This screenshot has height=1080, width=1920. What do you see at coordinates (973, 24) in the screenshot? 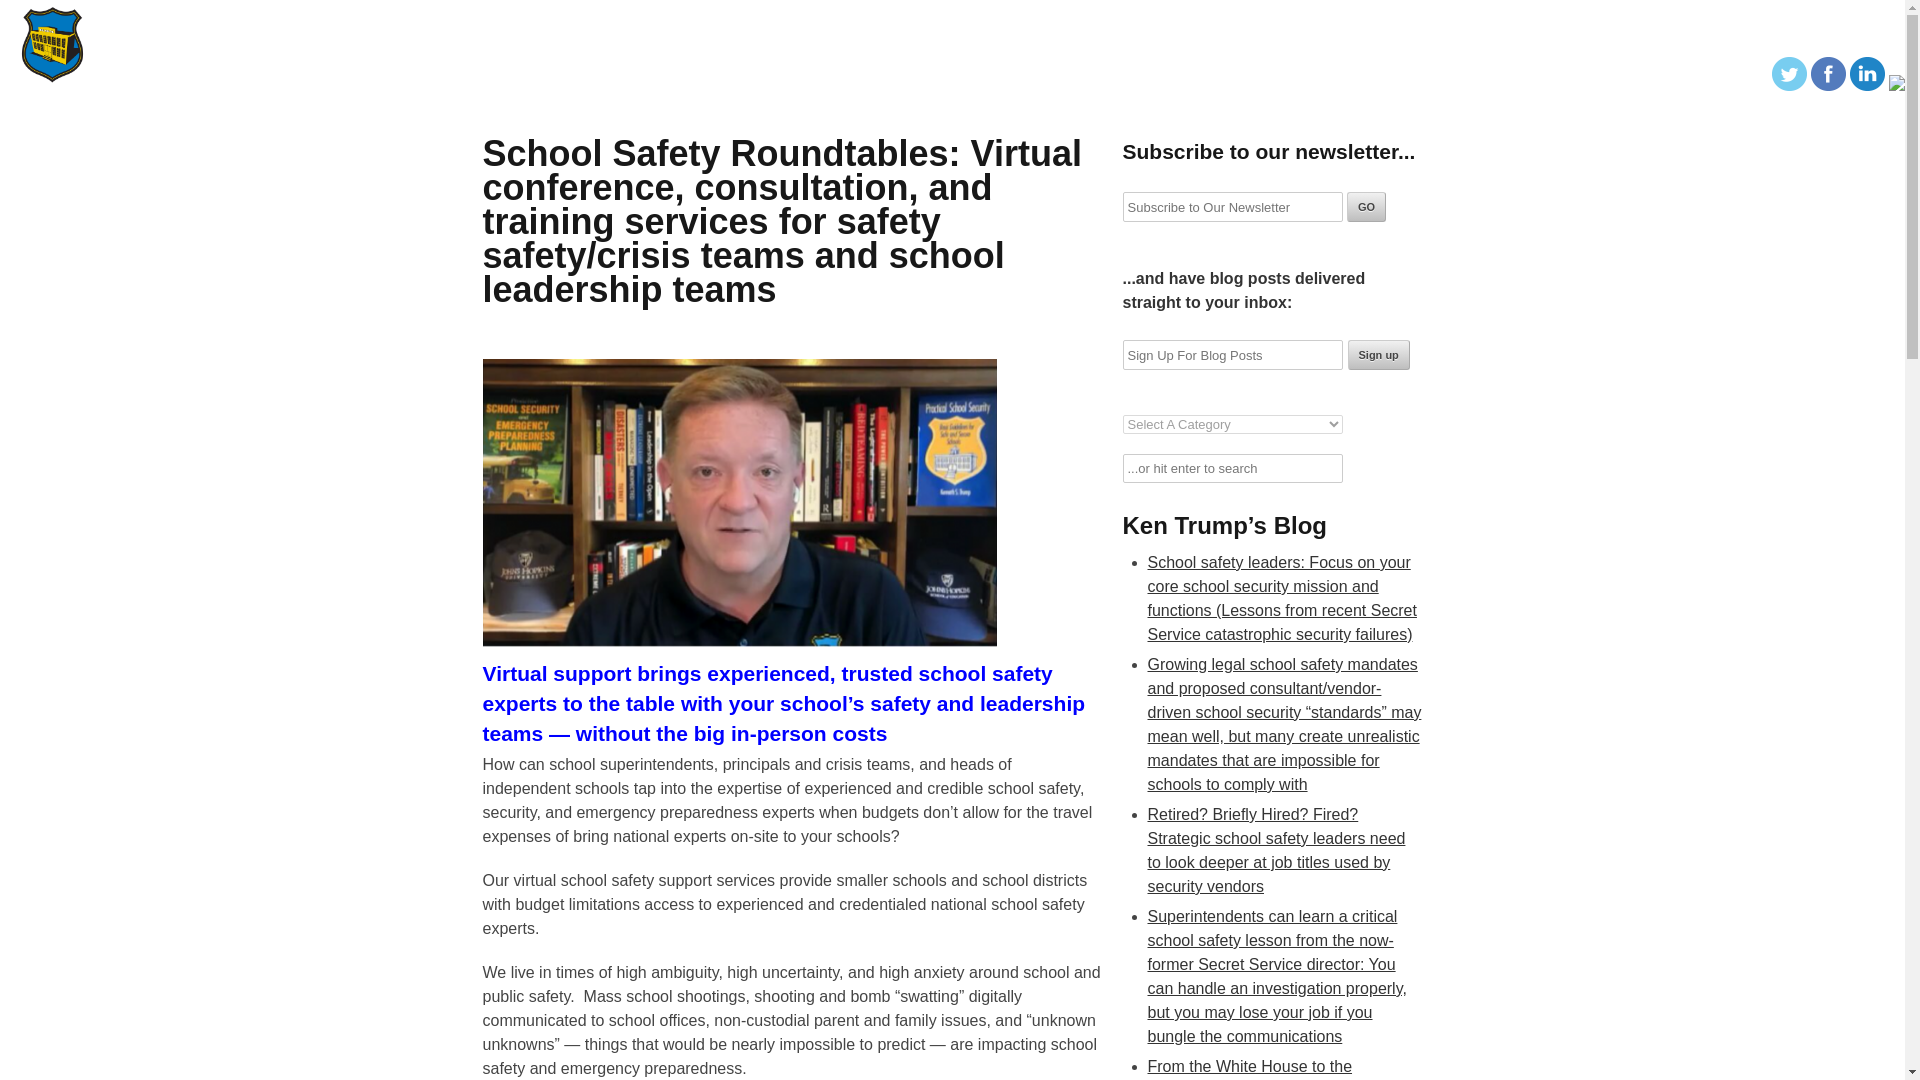
I see `HOME` at bounding box center [973, 24].